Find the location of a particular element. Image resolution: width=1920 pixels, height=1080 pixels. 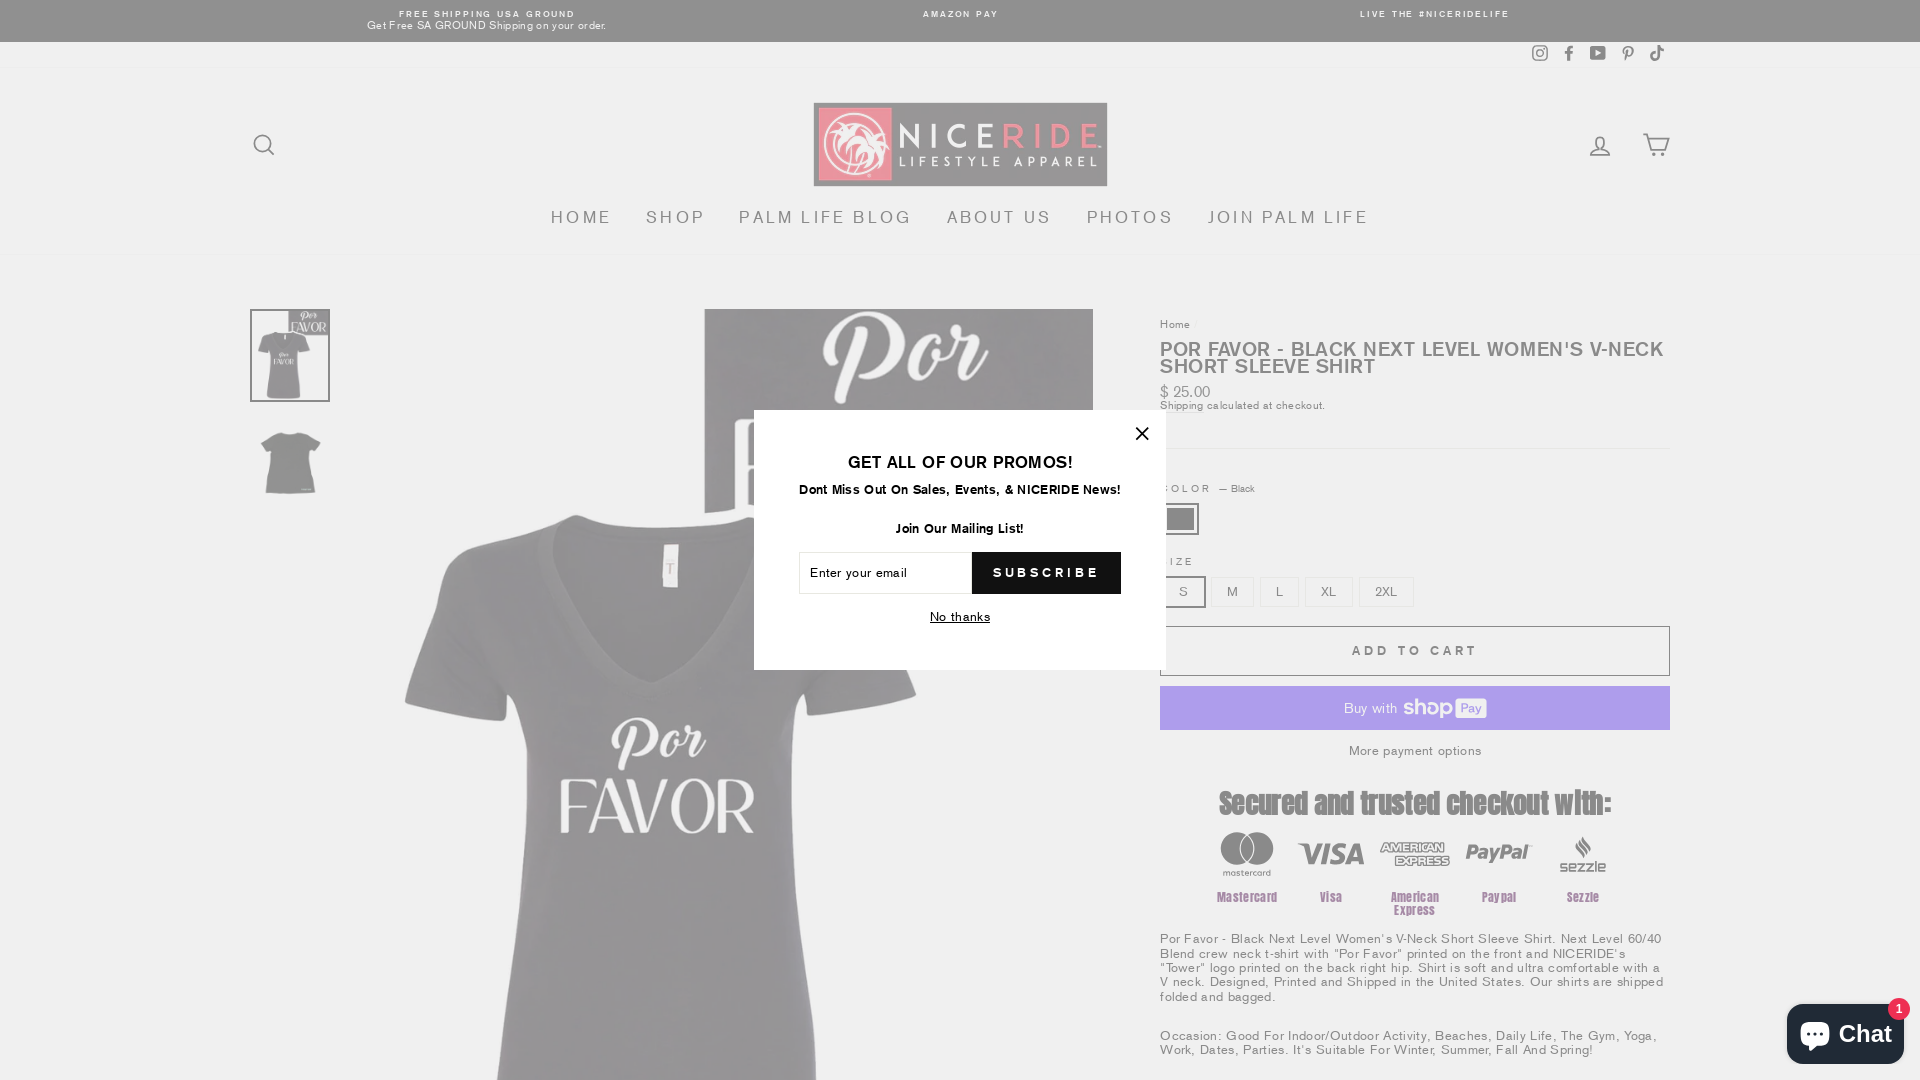

Shipping is located at coordinates (1182, 406).